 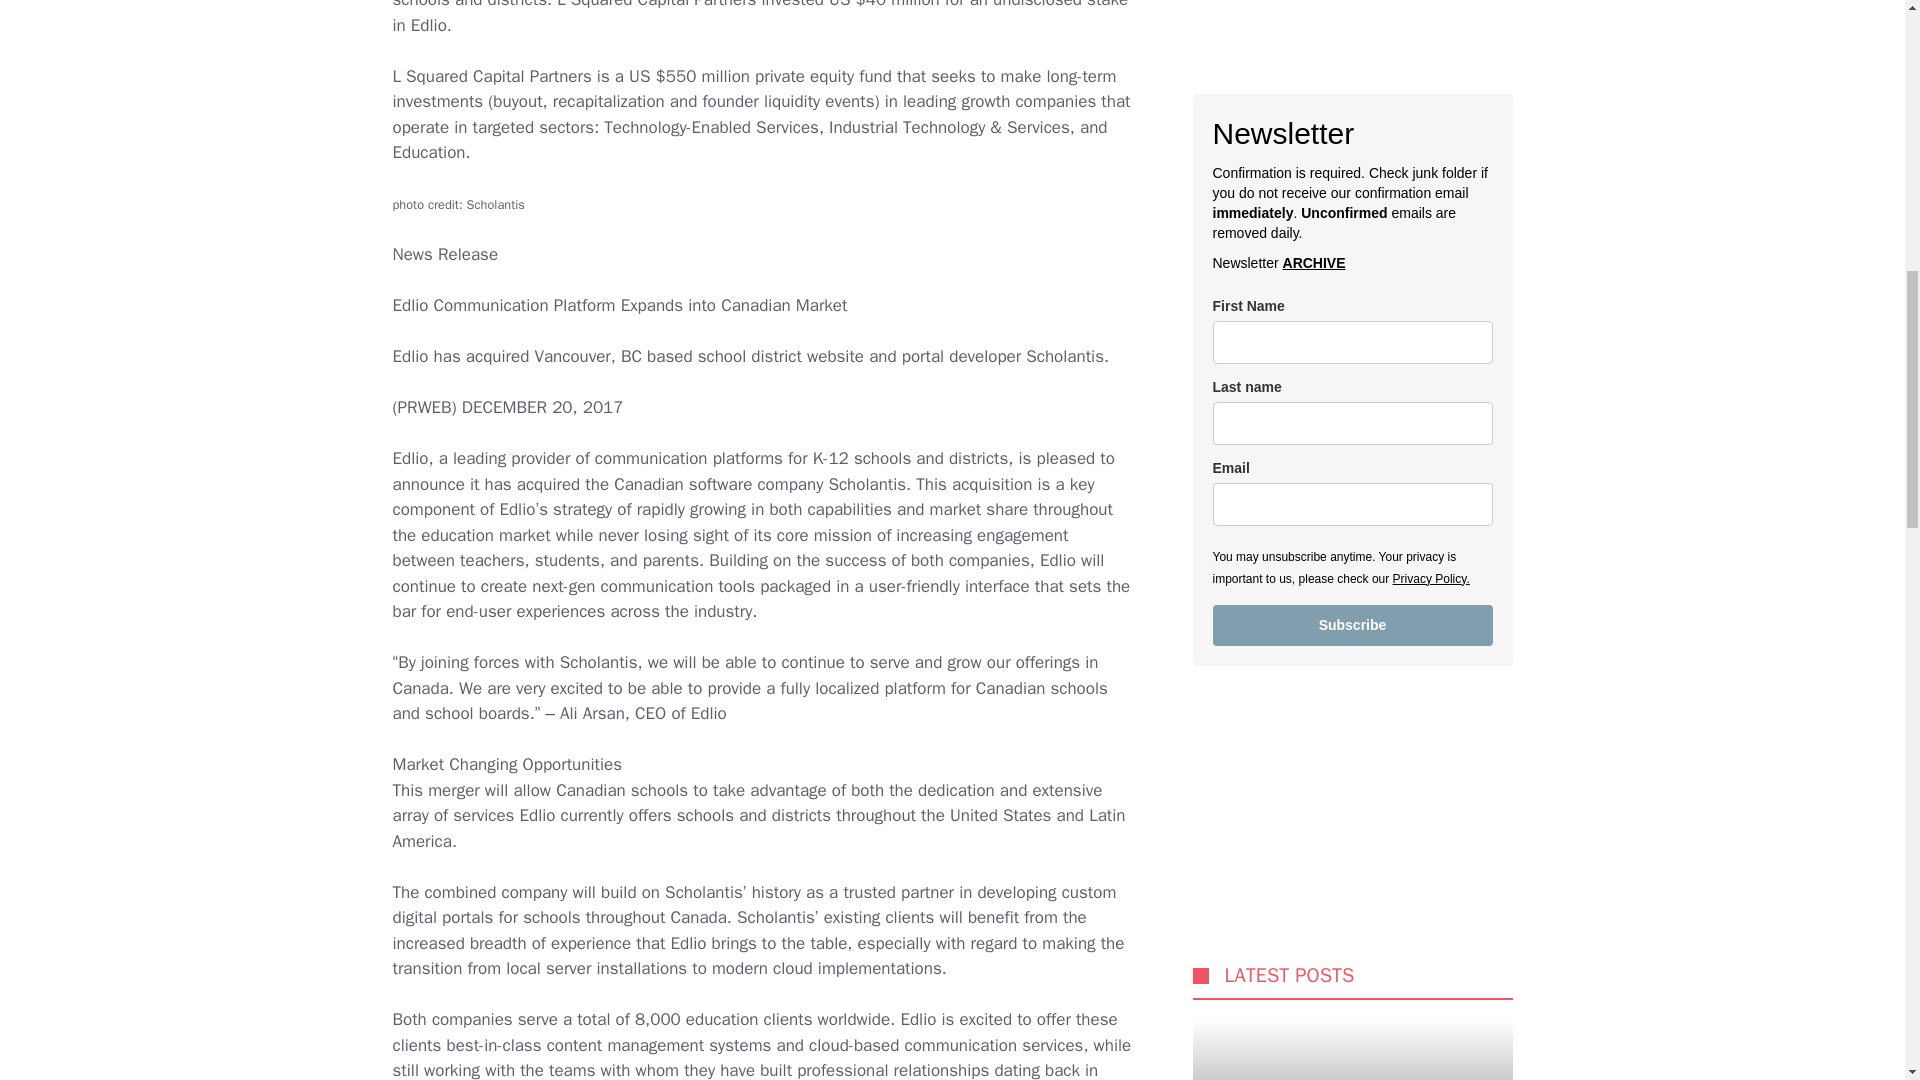 I want to click on Advertisement, so click(x=1388, y=538).